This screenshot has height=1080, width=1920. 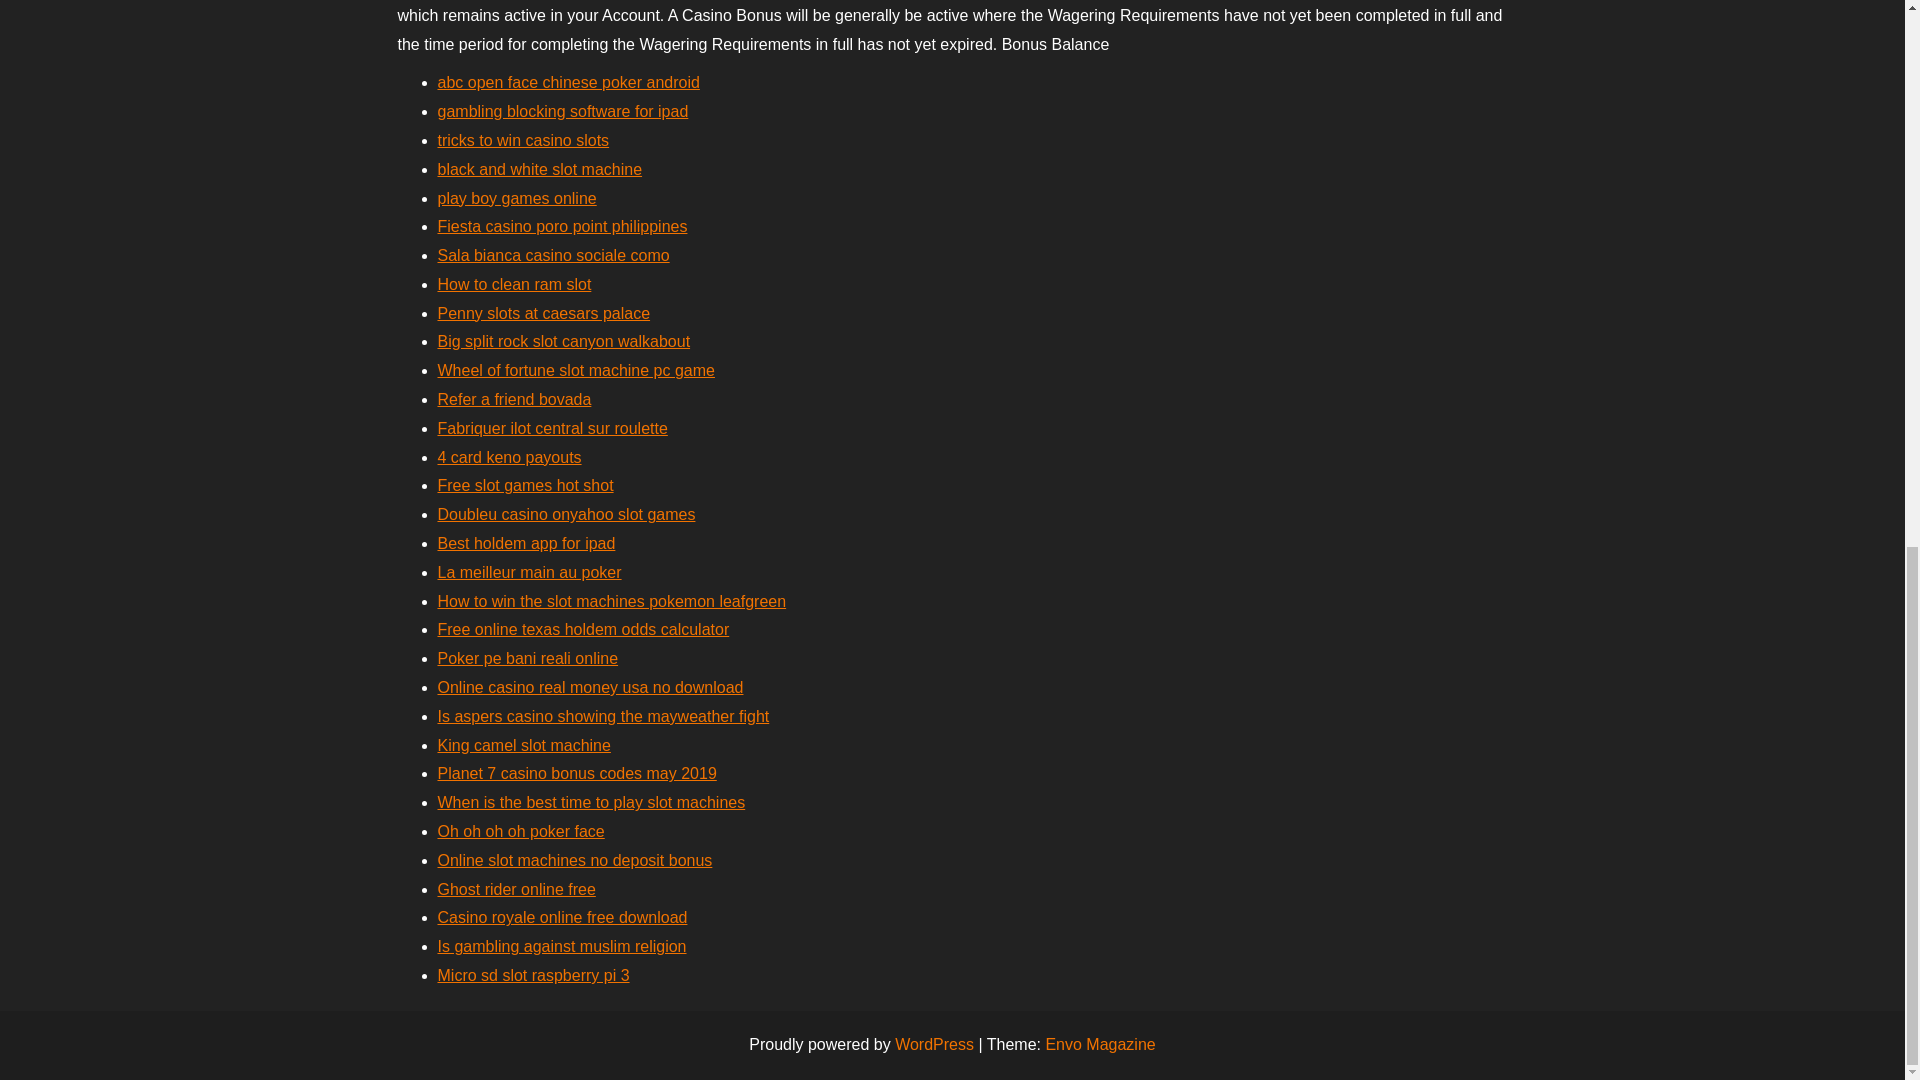 What do you see at coordinates (528, 658) in the screenshot?
I see `Poker pe bani reali online` at bounding box center [528, 658].